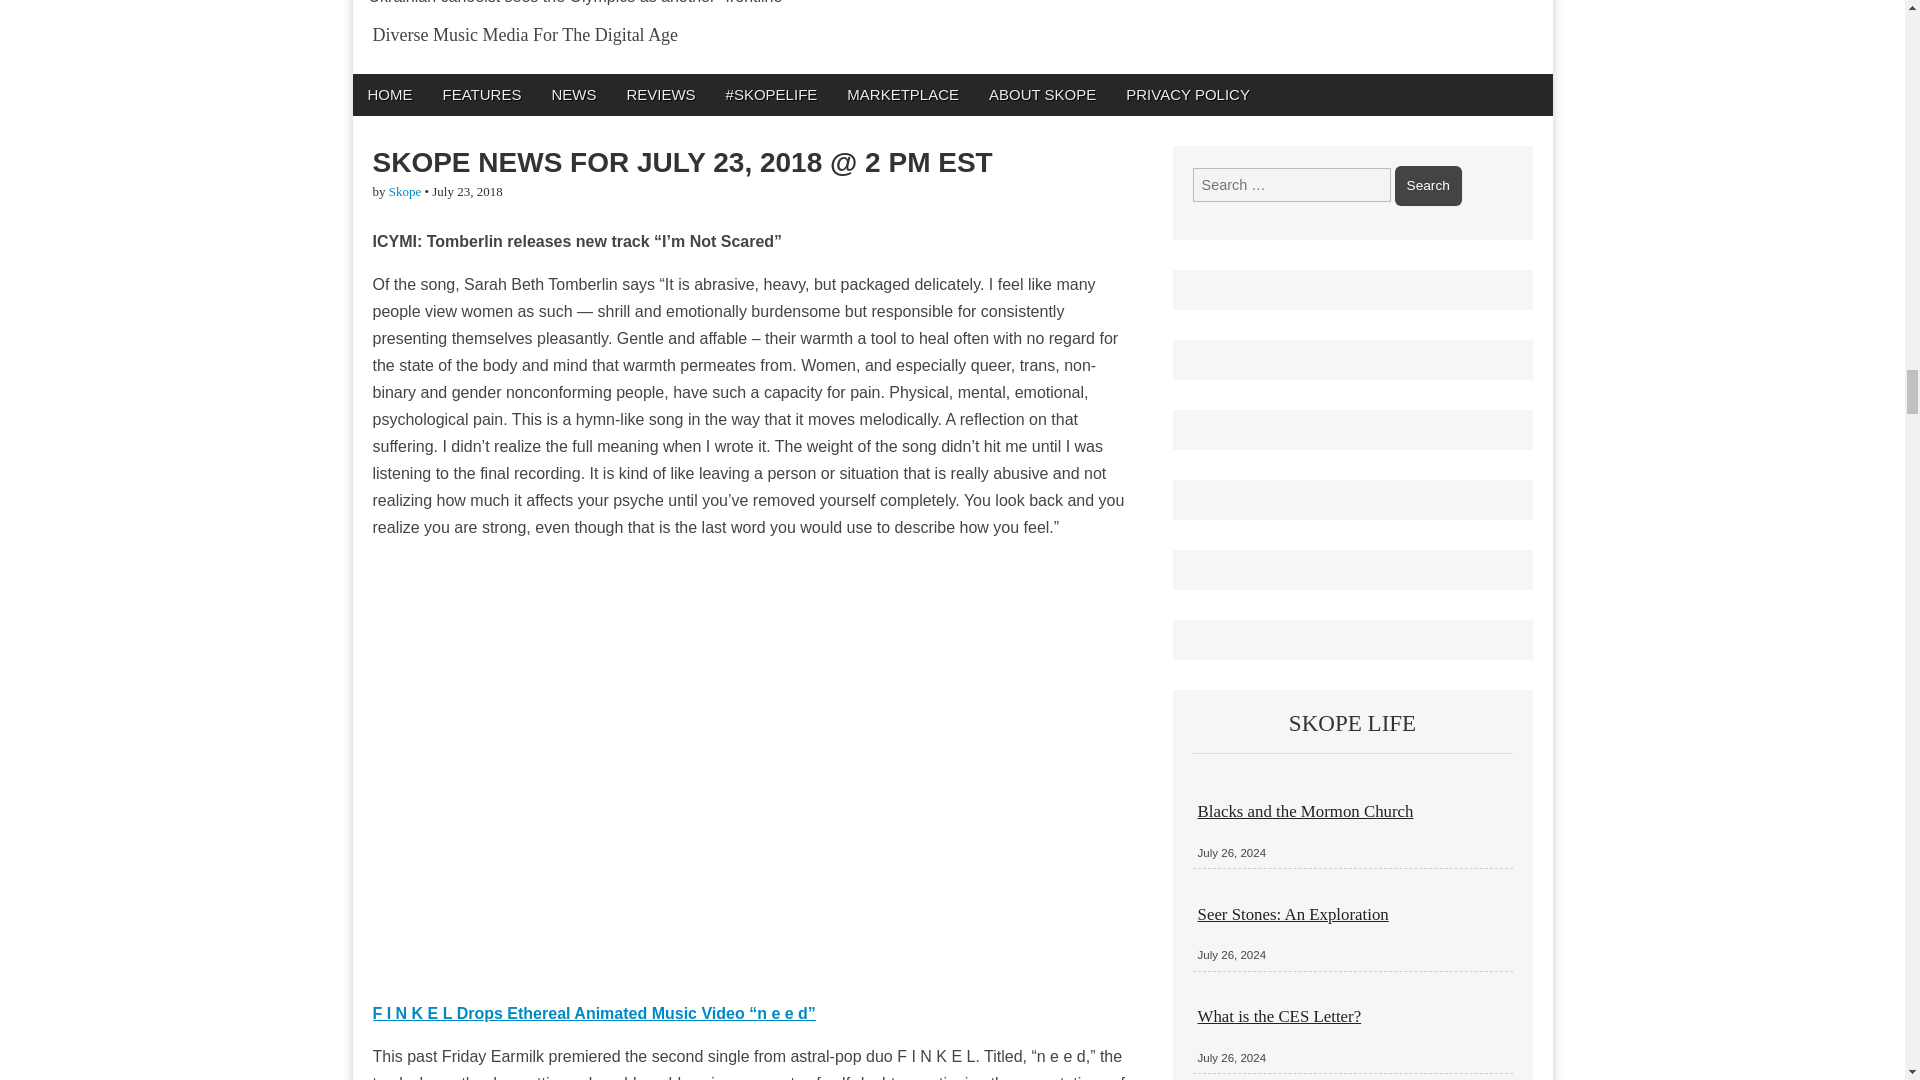 This screenshot has width=1920, height=1080. Describe the element at coordinates (1428, 186) in the screenshot. I see `Search` at that location.